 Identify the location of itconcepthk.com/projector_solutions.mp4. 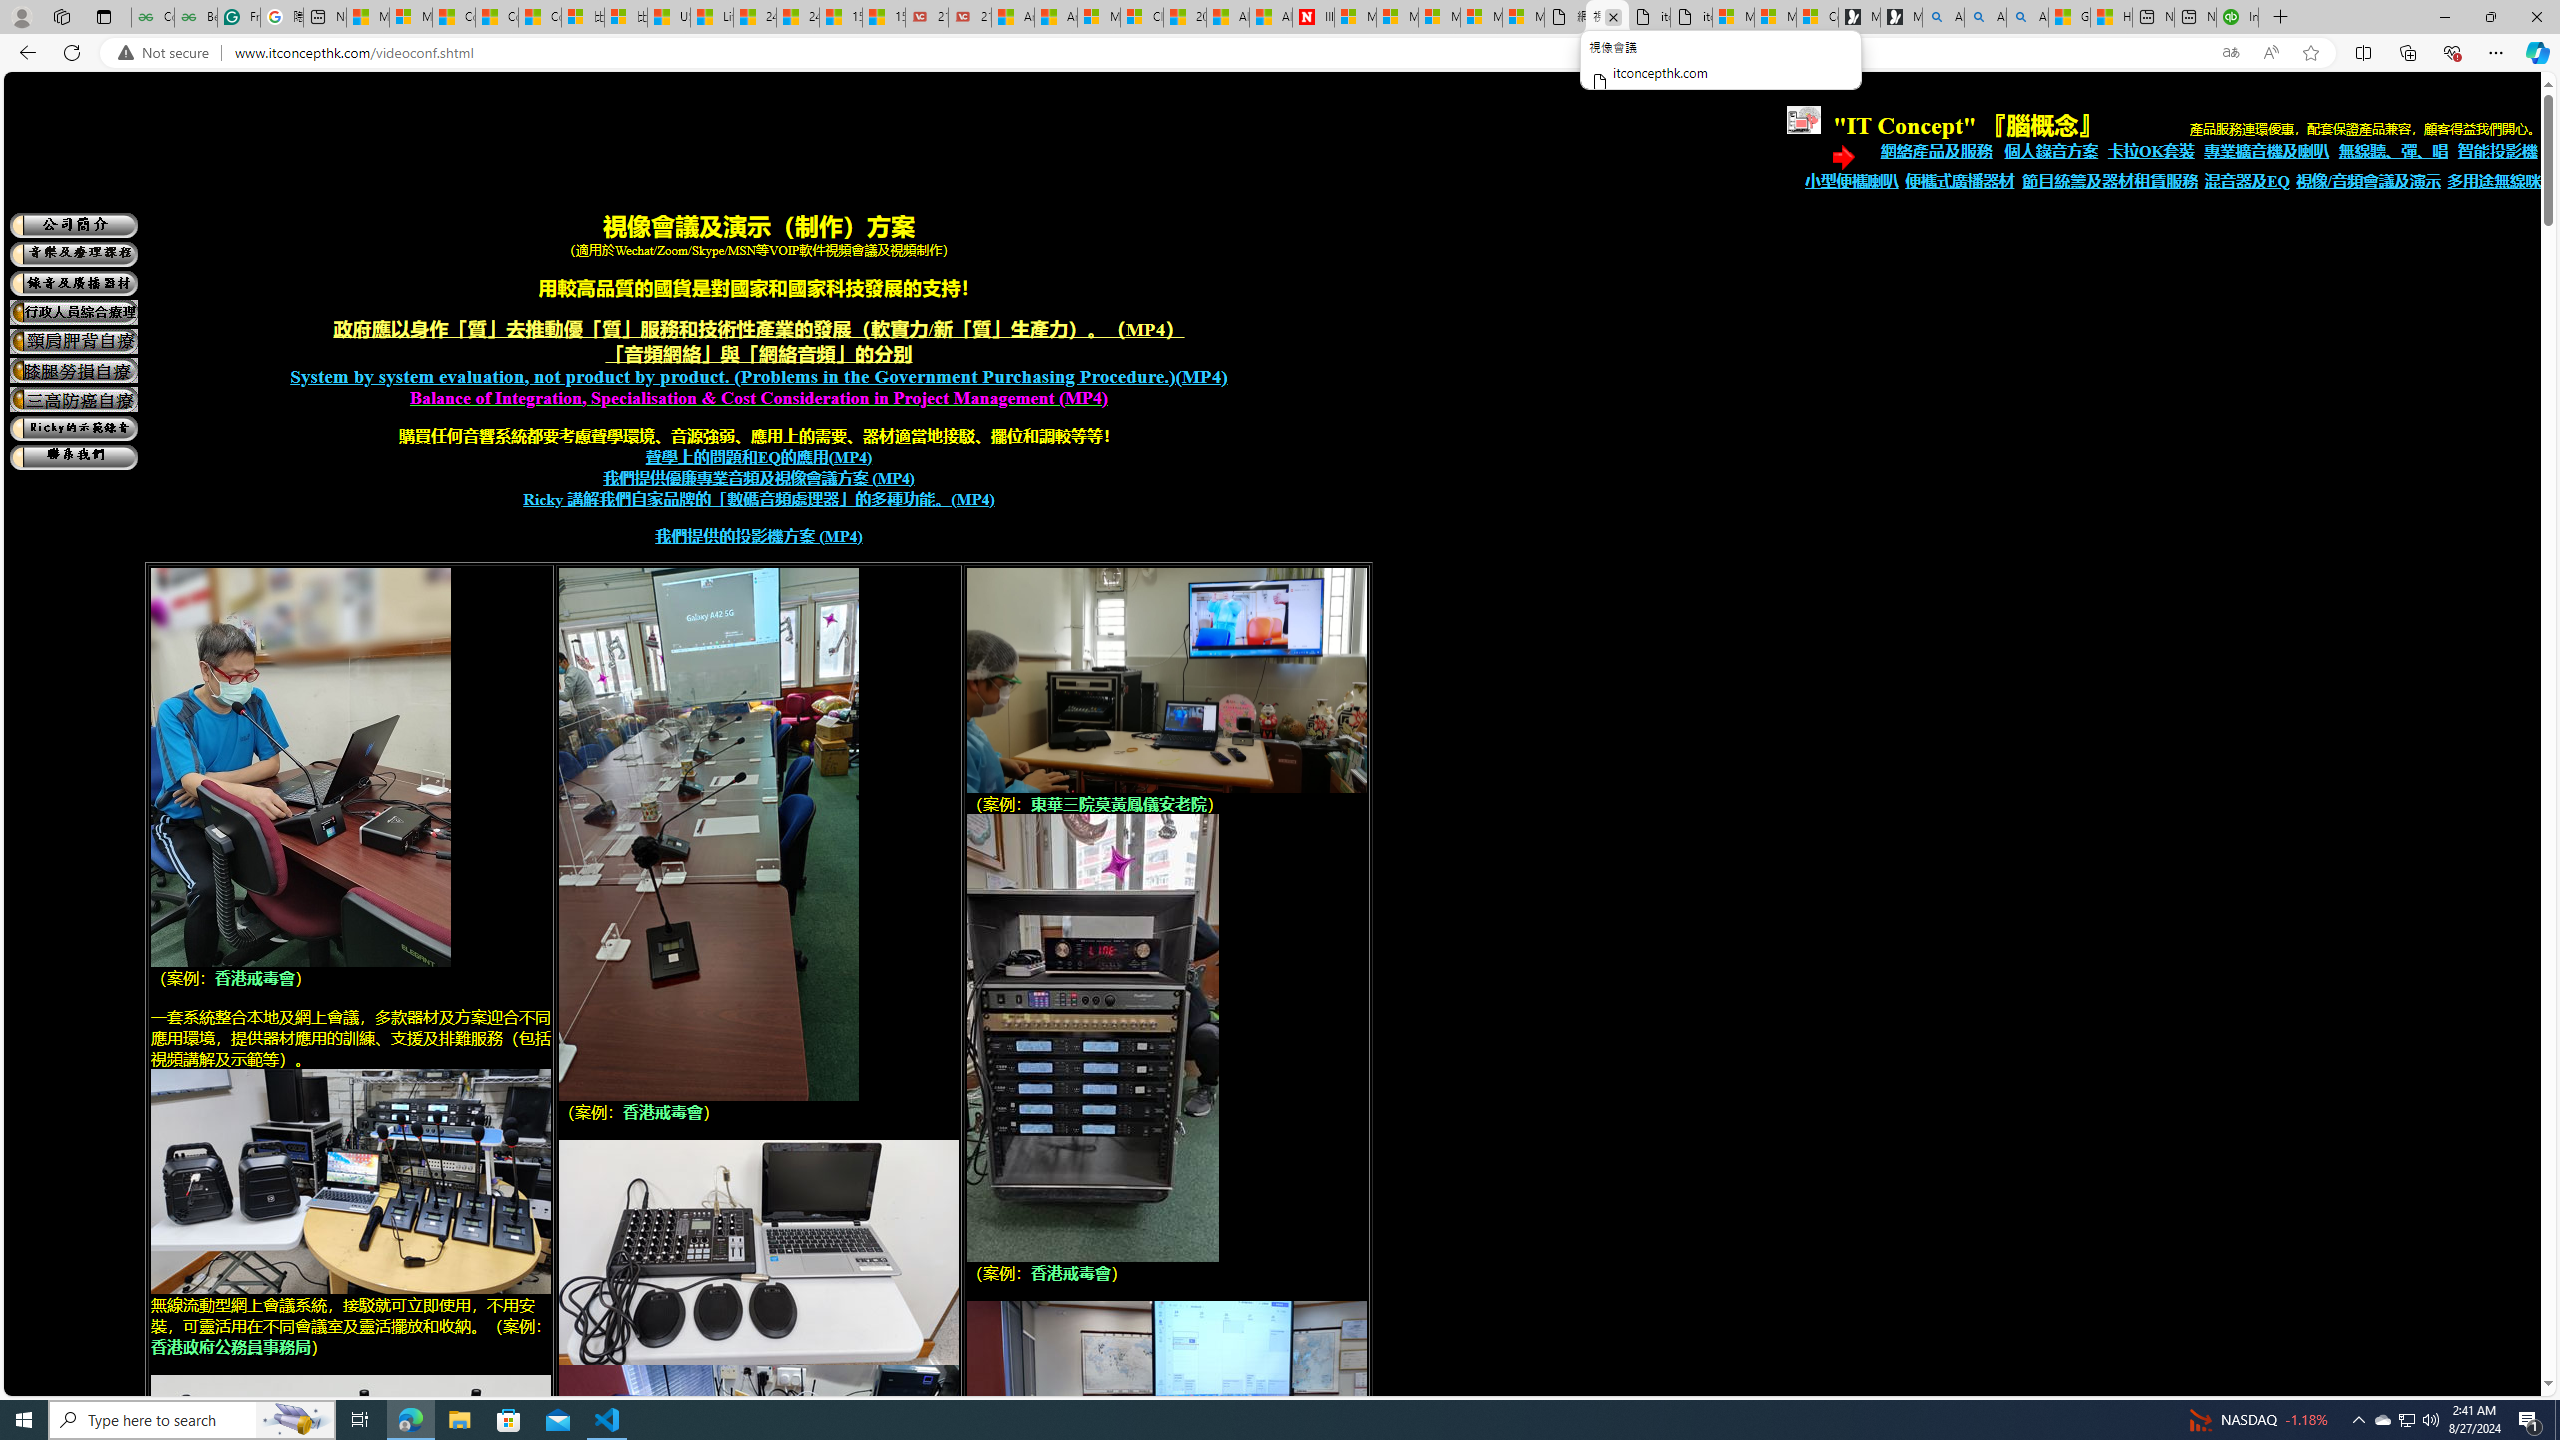
(1690, 17).